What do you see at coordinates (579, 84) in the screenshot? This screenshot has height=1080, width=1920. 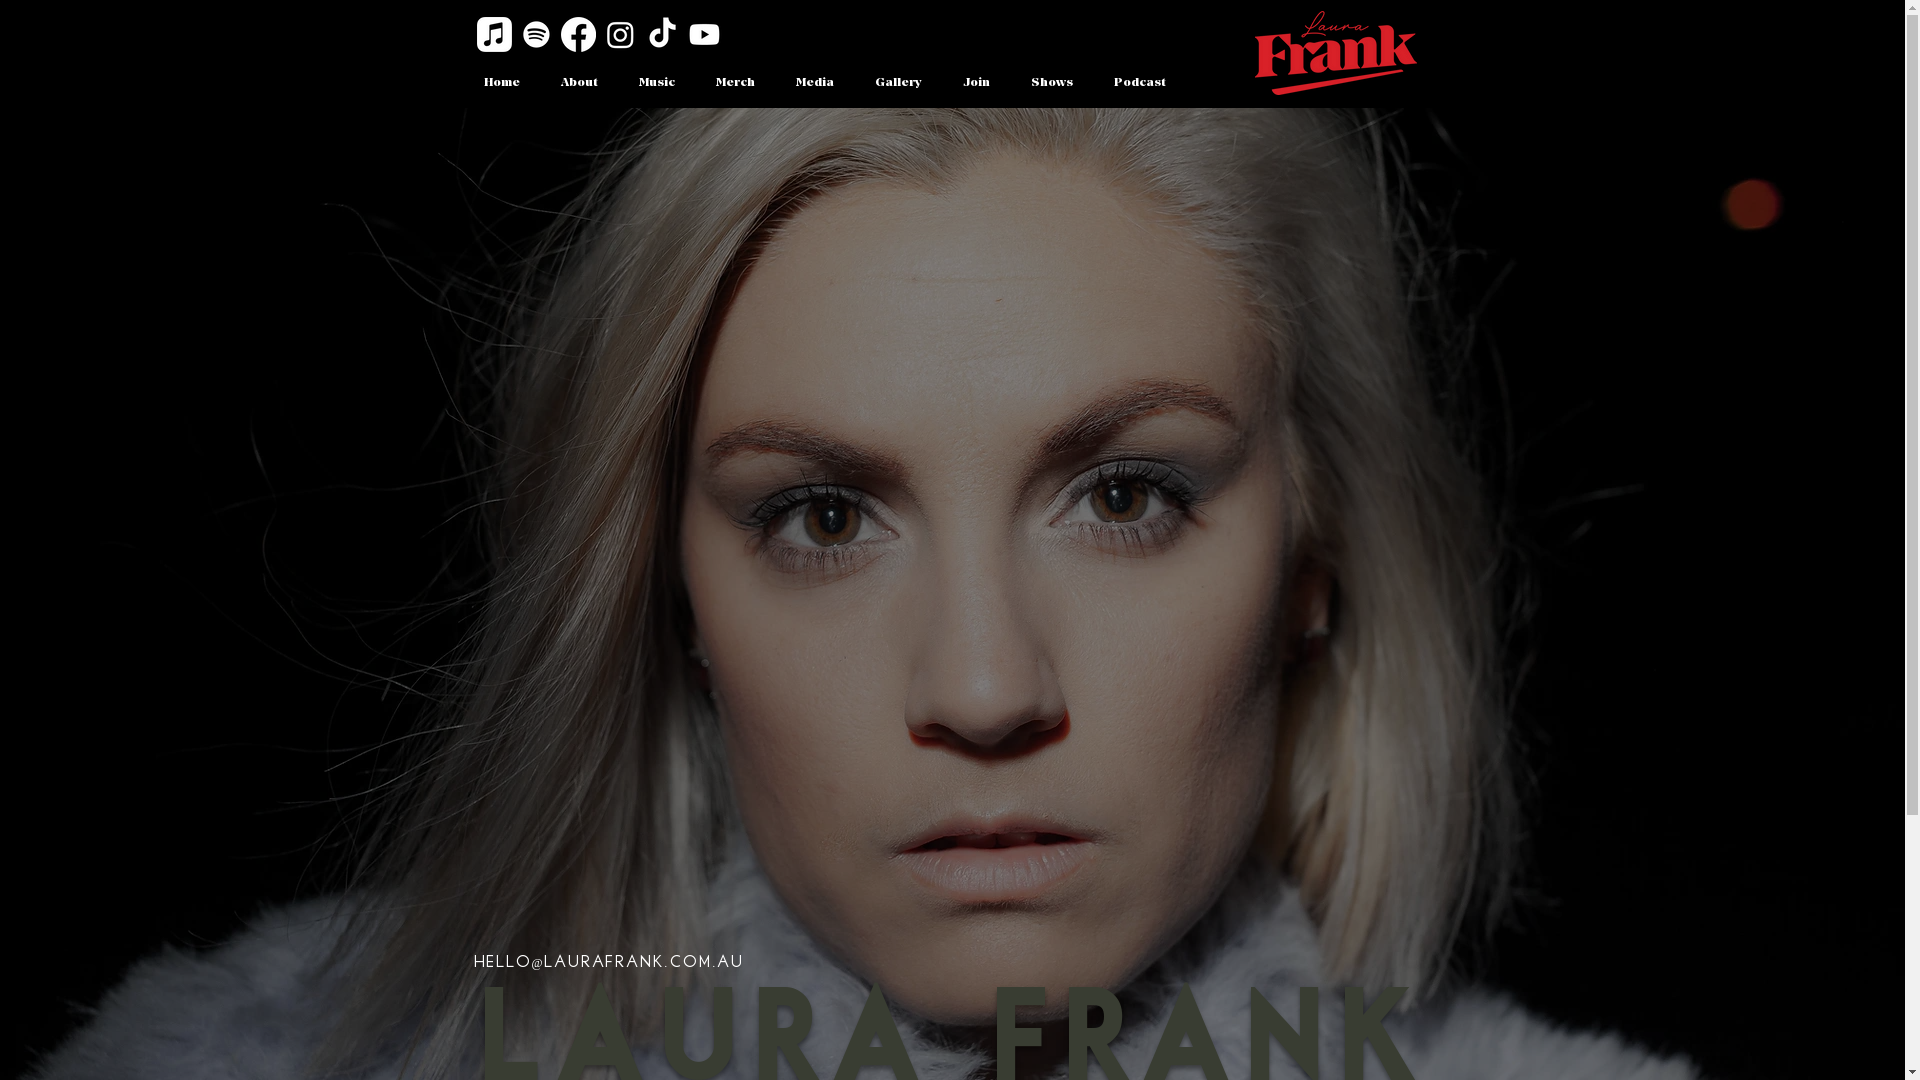 I see `About` at bounding box center [579, 84].